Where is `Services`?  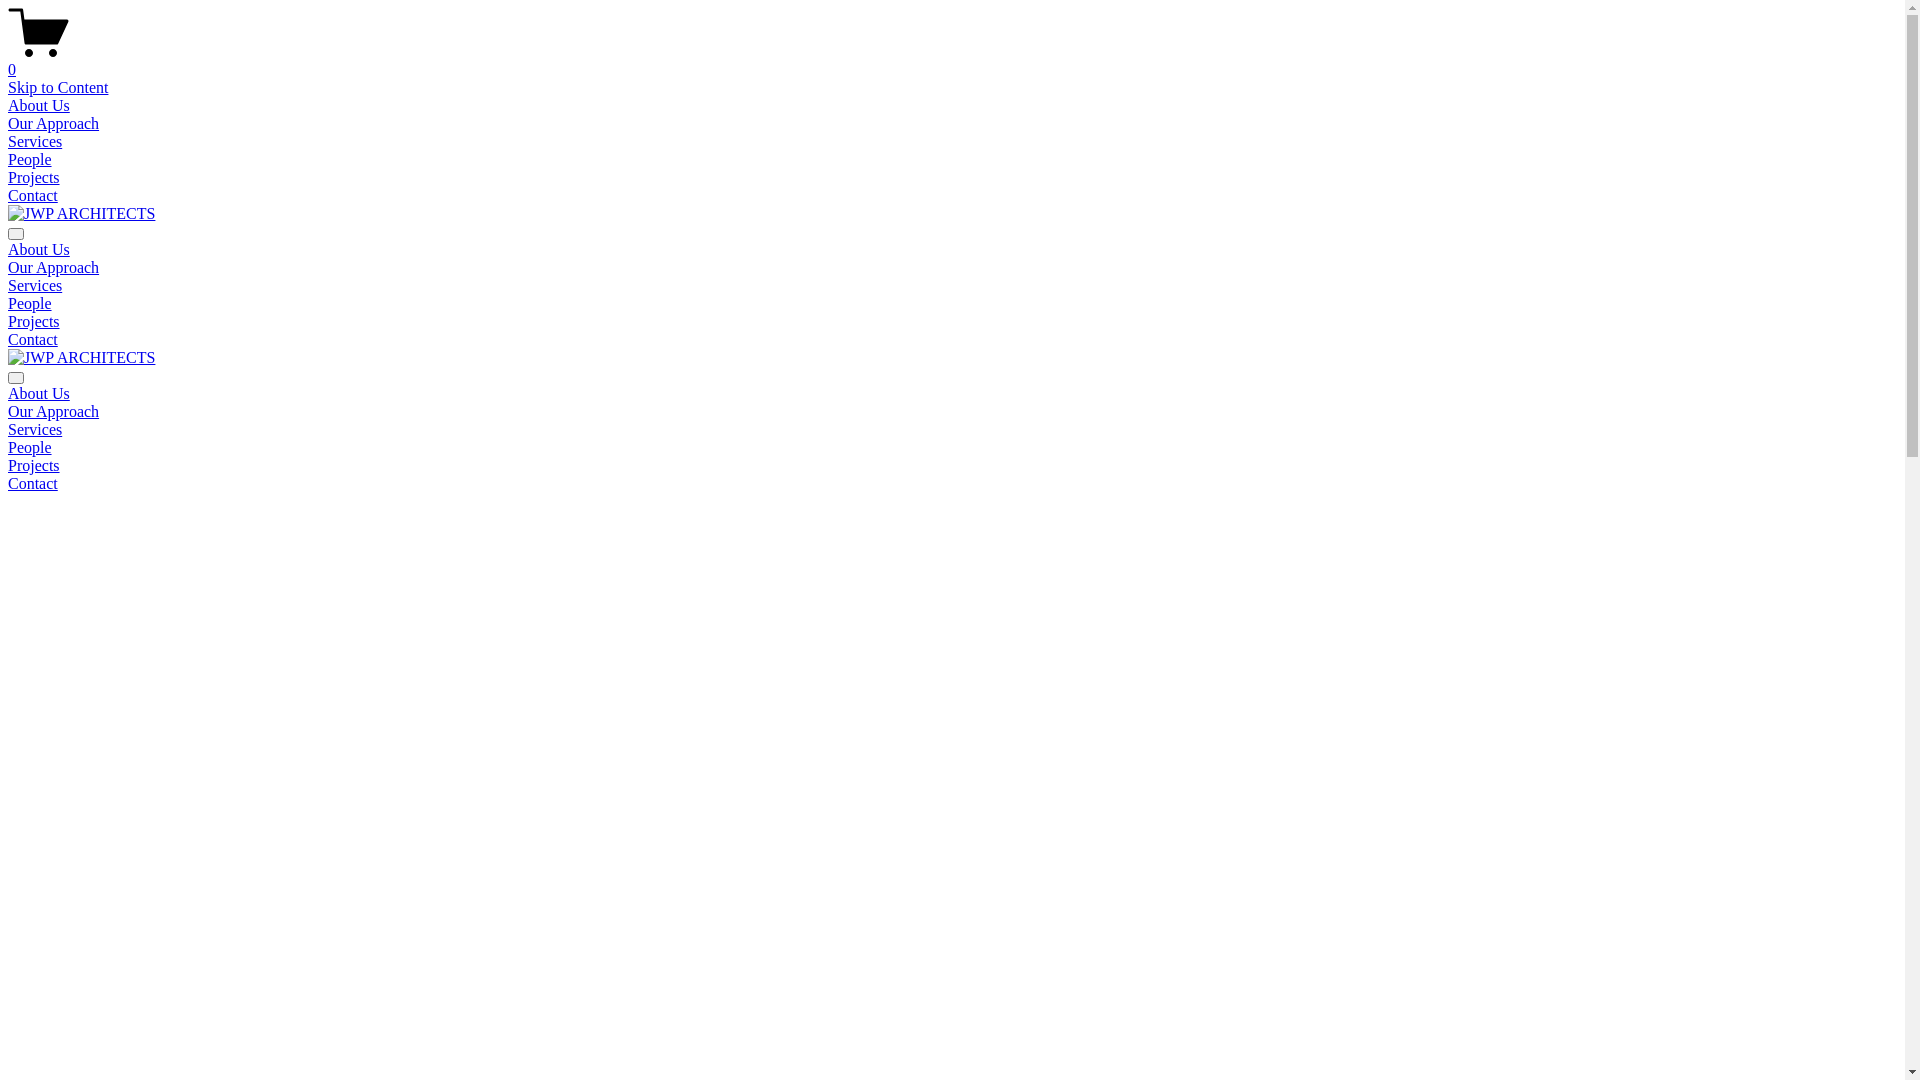 Services is located at coordinates (35, 286).